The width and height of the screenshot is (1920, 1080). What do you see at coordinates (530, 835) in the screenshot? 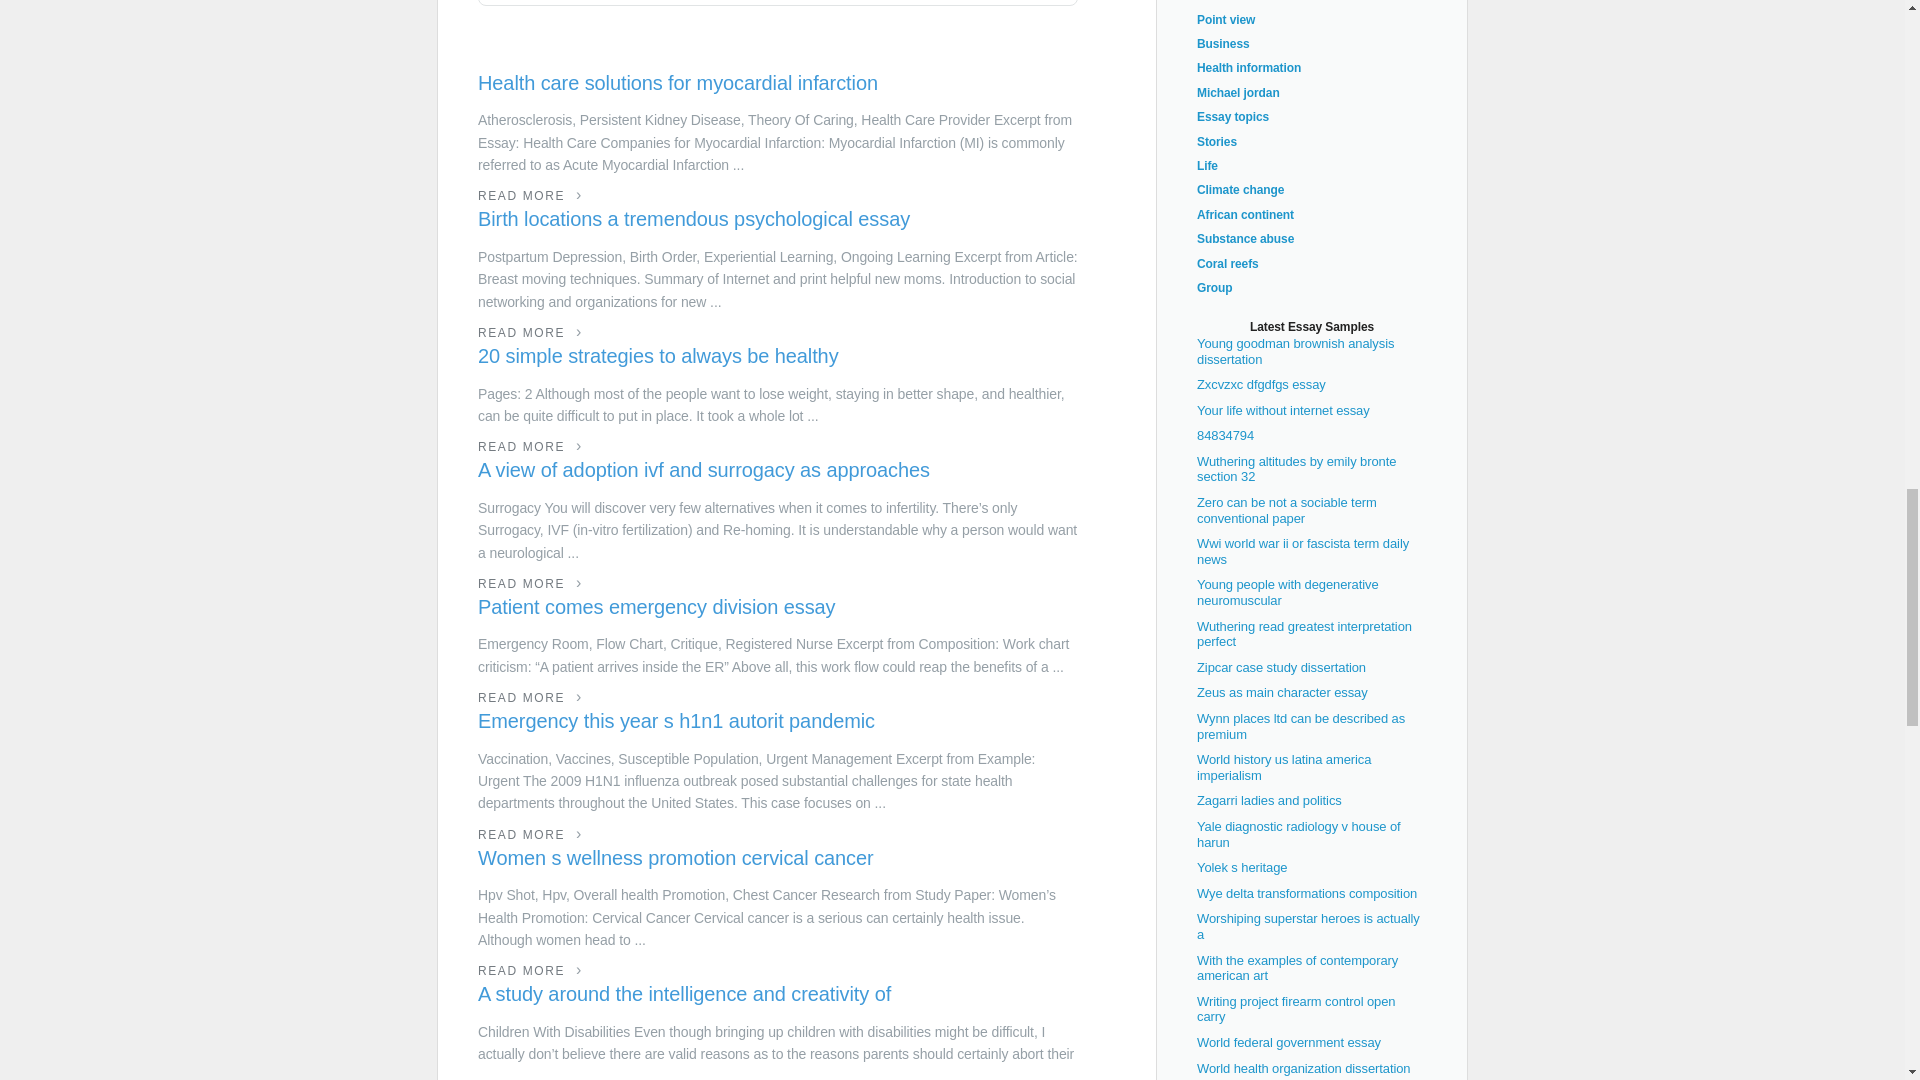
I see `READ MORE` at bounding box center [530, 835].